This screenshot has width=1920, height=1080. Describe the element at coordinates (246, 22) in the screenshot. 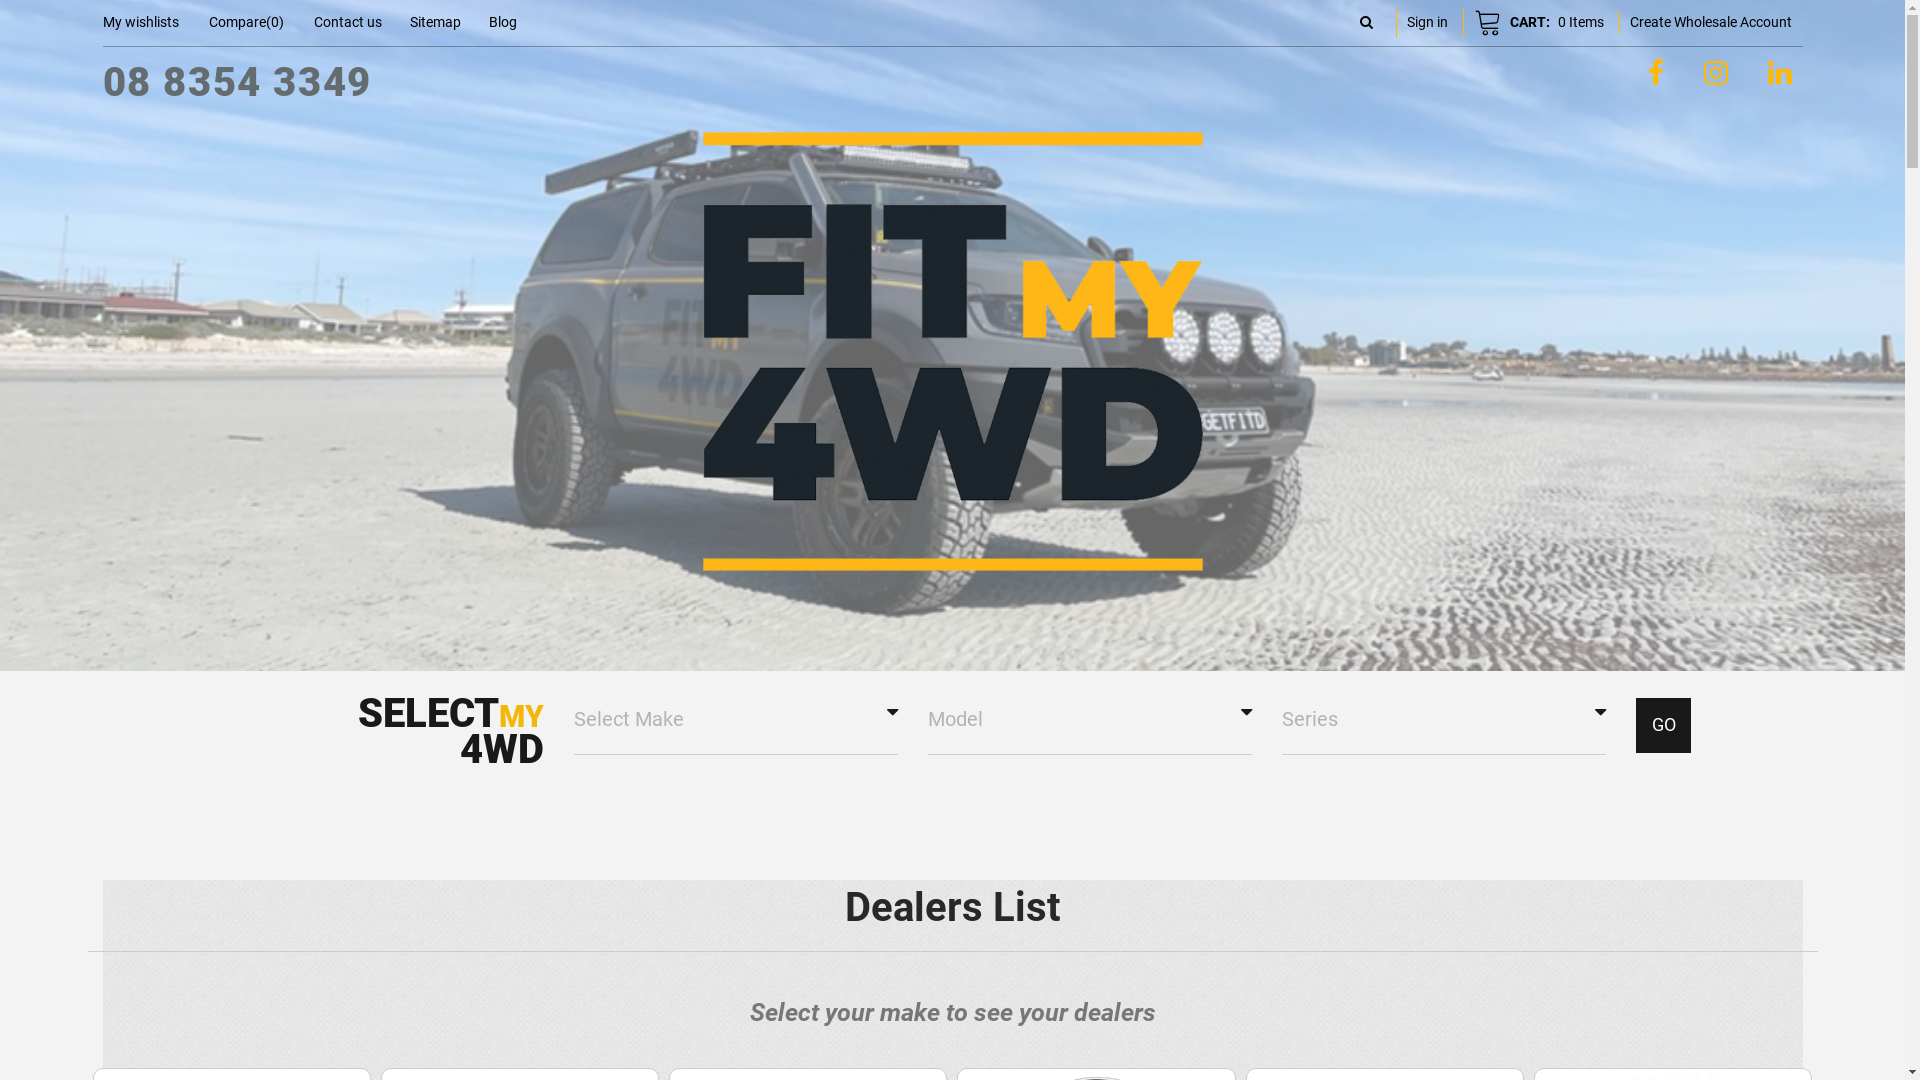

I see `Compare(0)` at that location.